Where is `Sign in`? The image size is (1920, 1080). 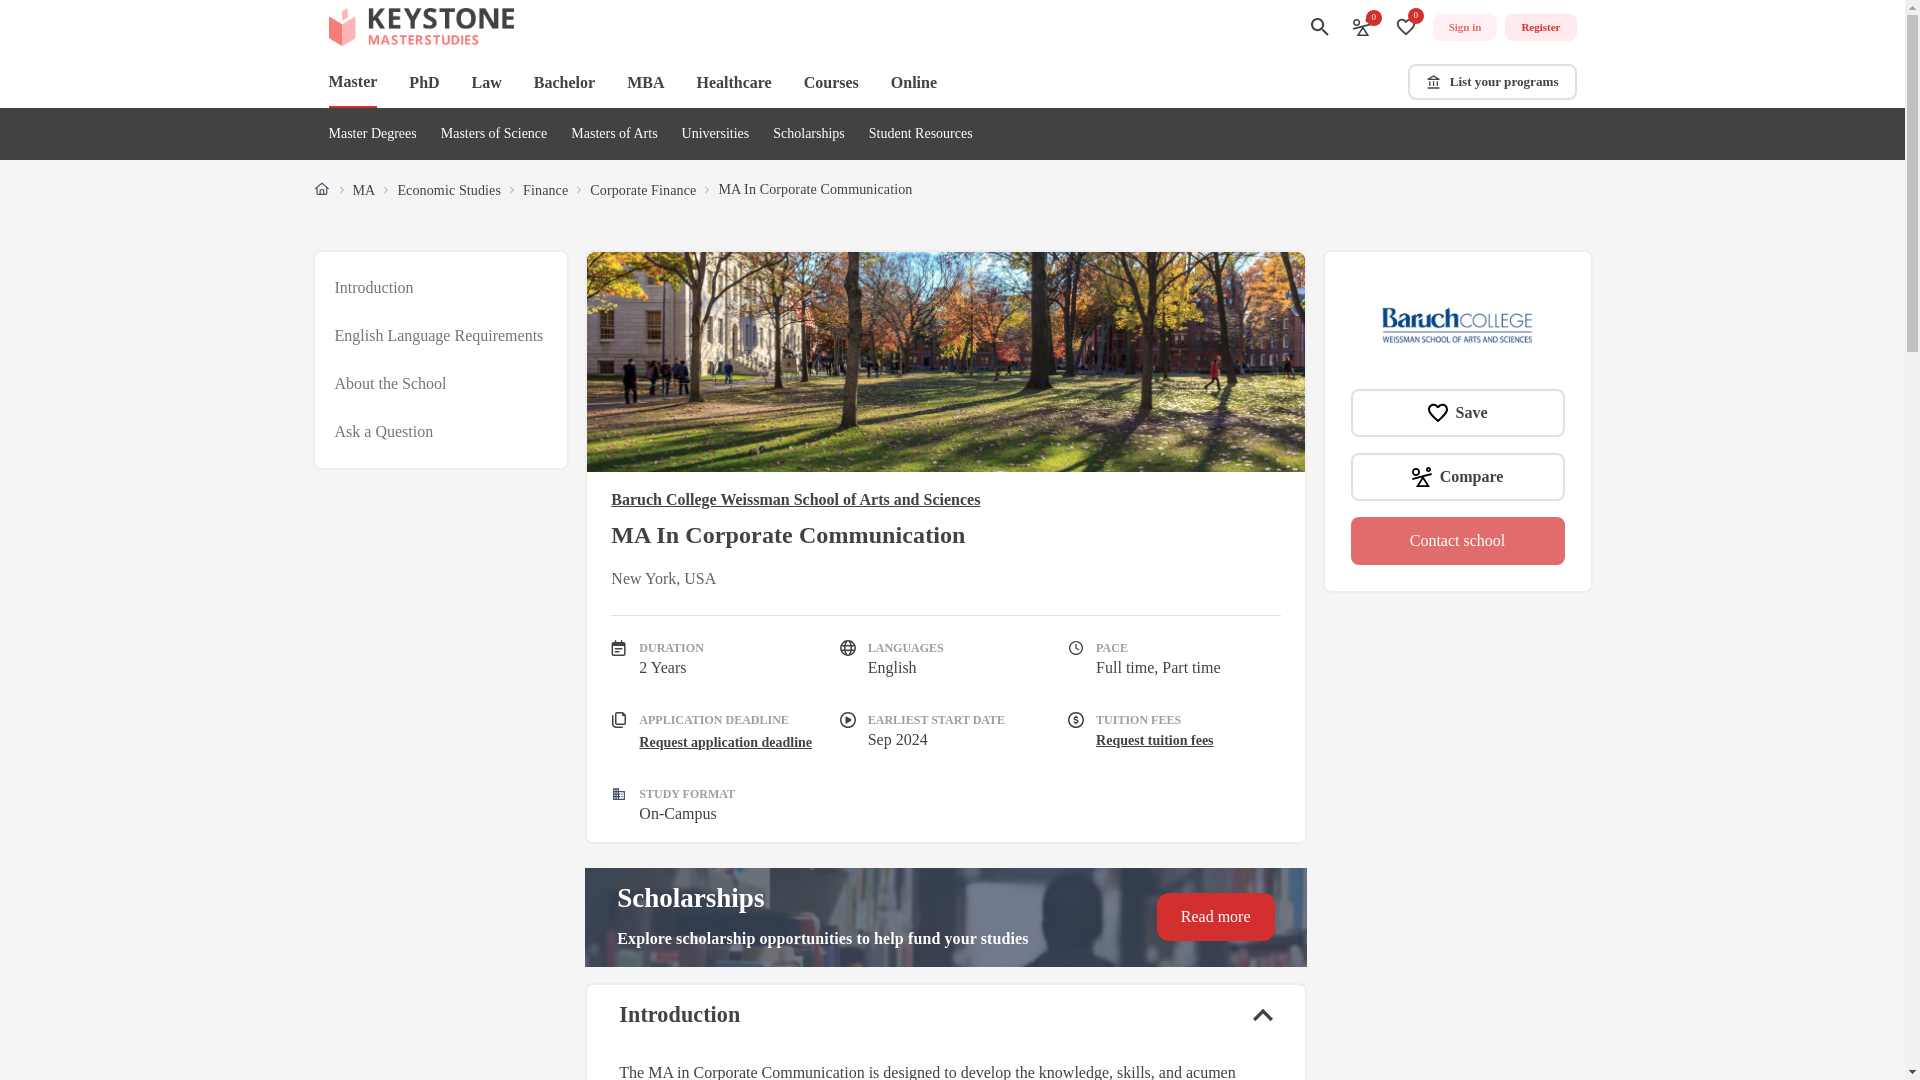
Sign in is located at coordinates (1464, 28).